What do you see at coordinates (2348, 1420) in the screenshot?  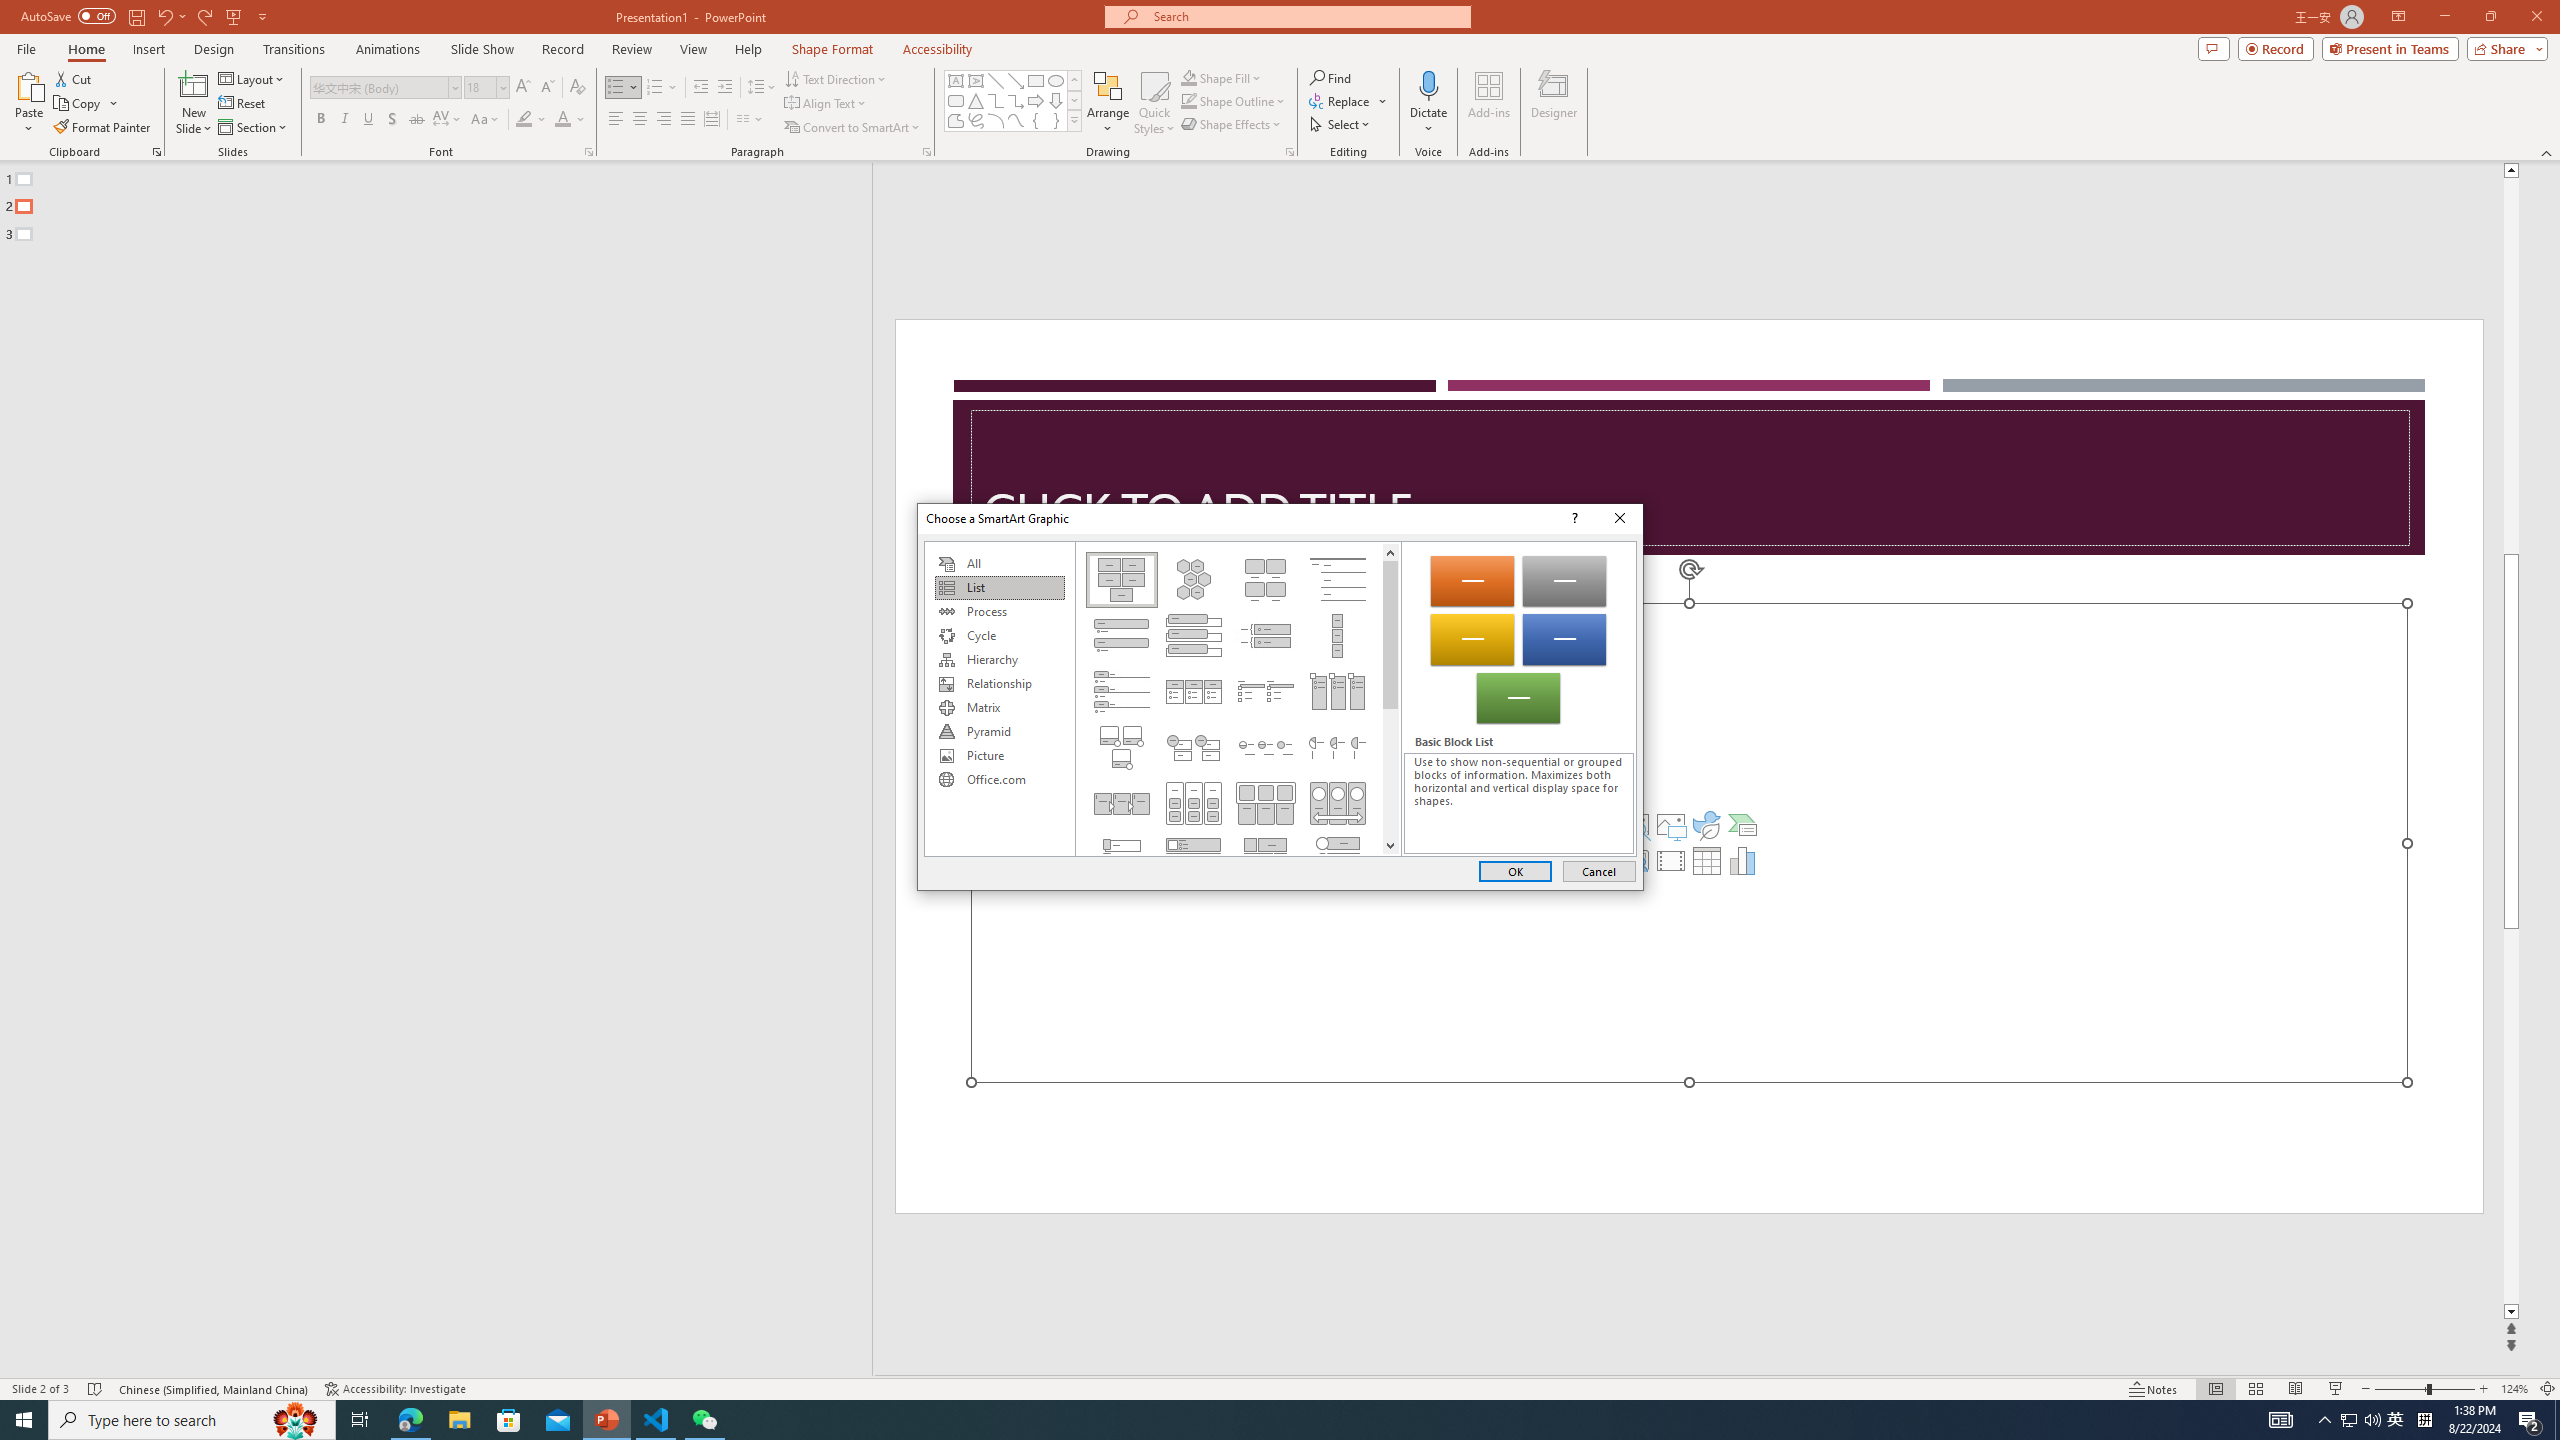 I see `Microsoft Edge - 1 running window` at bounding box center [2348, 1420].